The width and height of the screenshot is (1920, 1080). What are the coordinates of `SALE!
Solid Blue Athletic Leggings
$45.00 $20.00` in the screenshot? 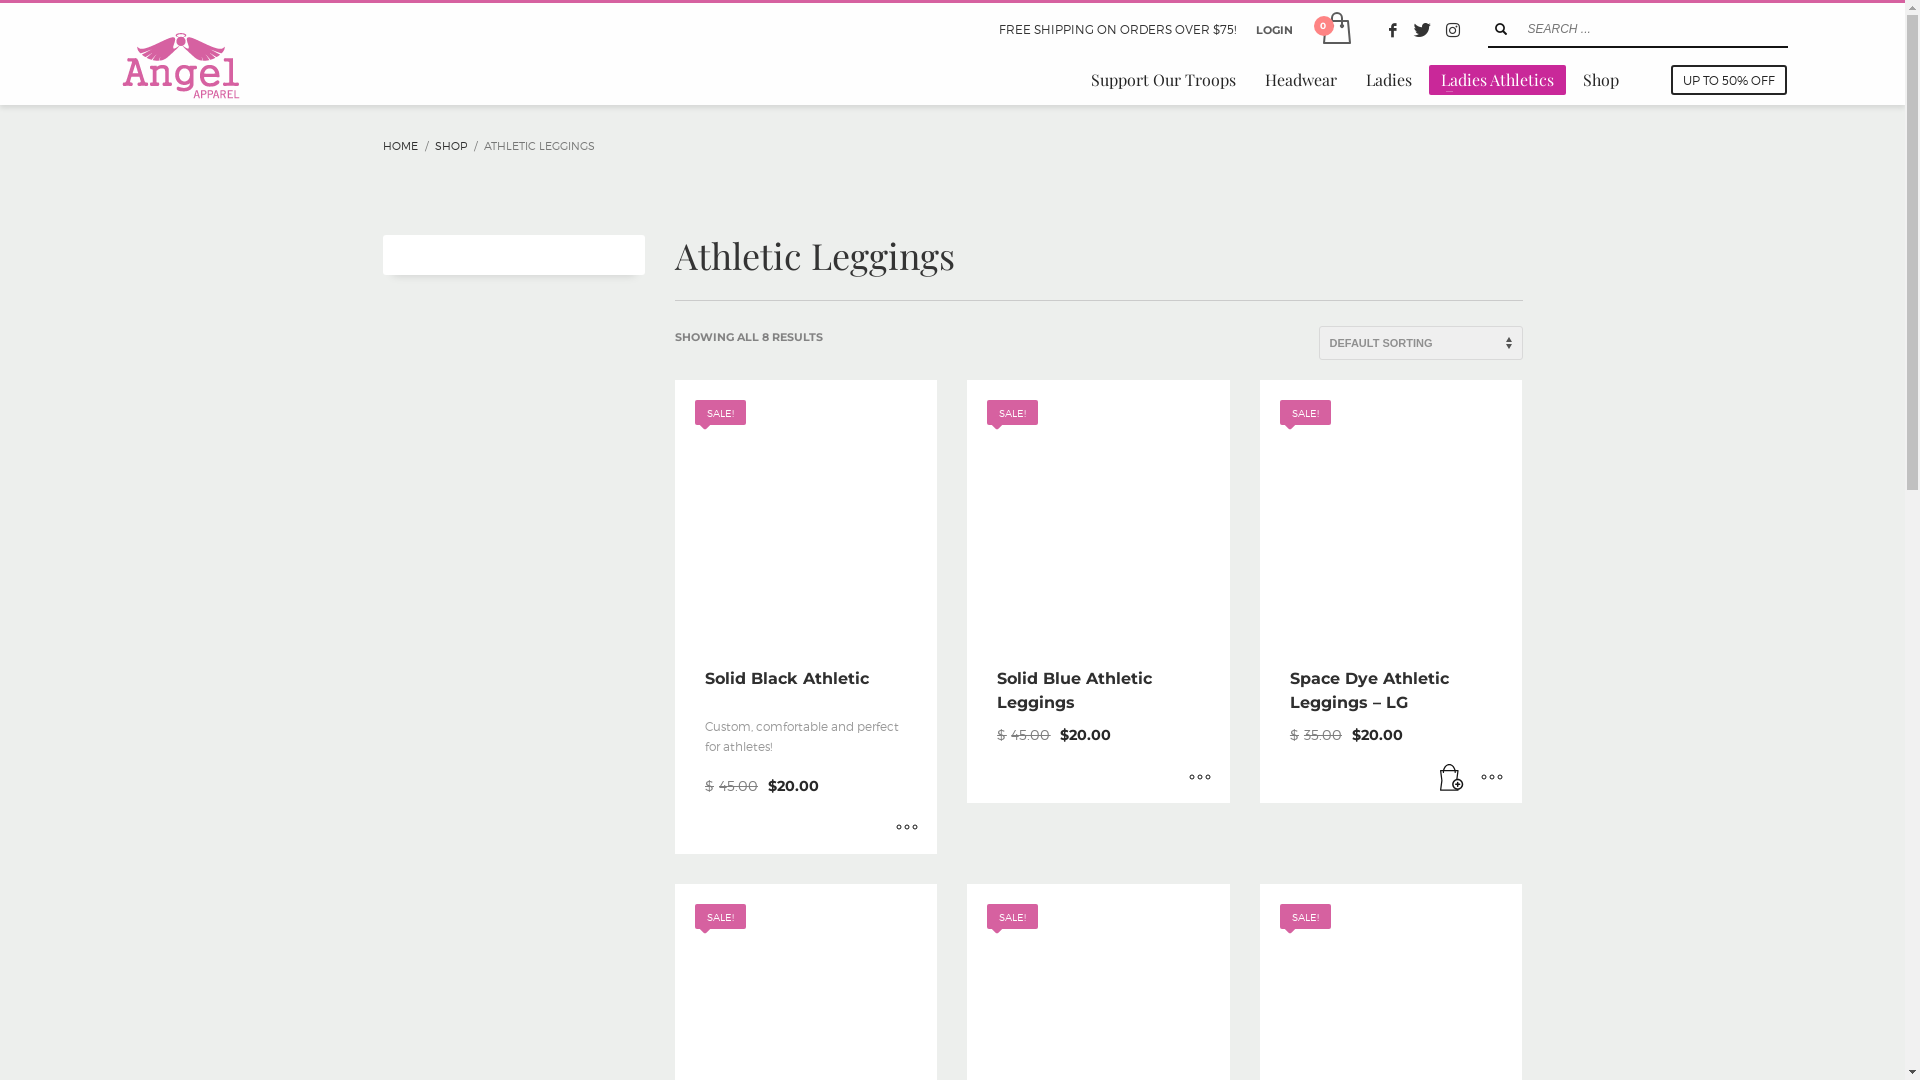 It's located at (1098, 592).